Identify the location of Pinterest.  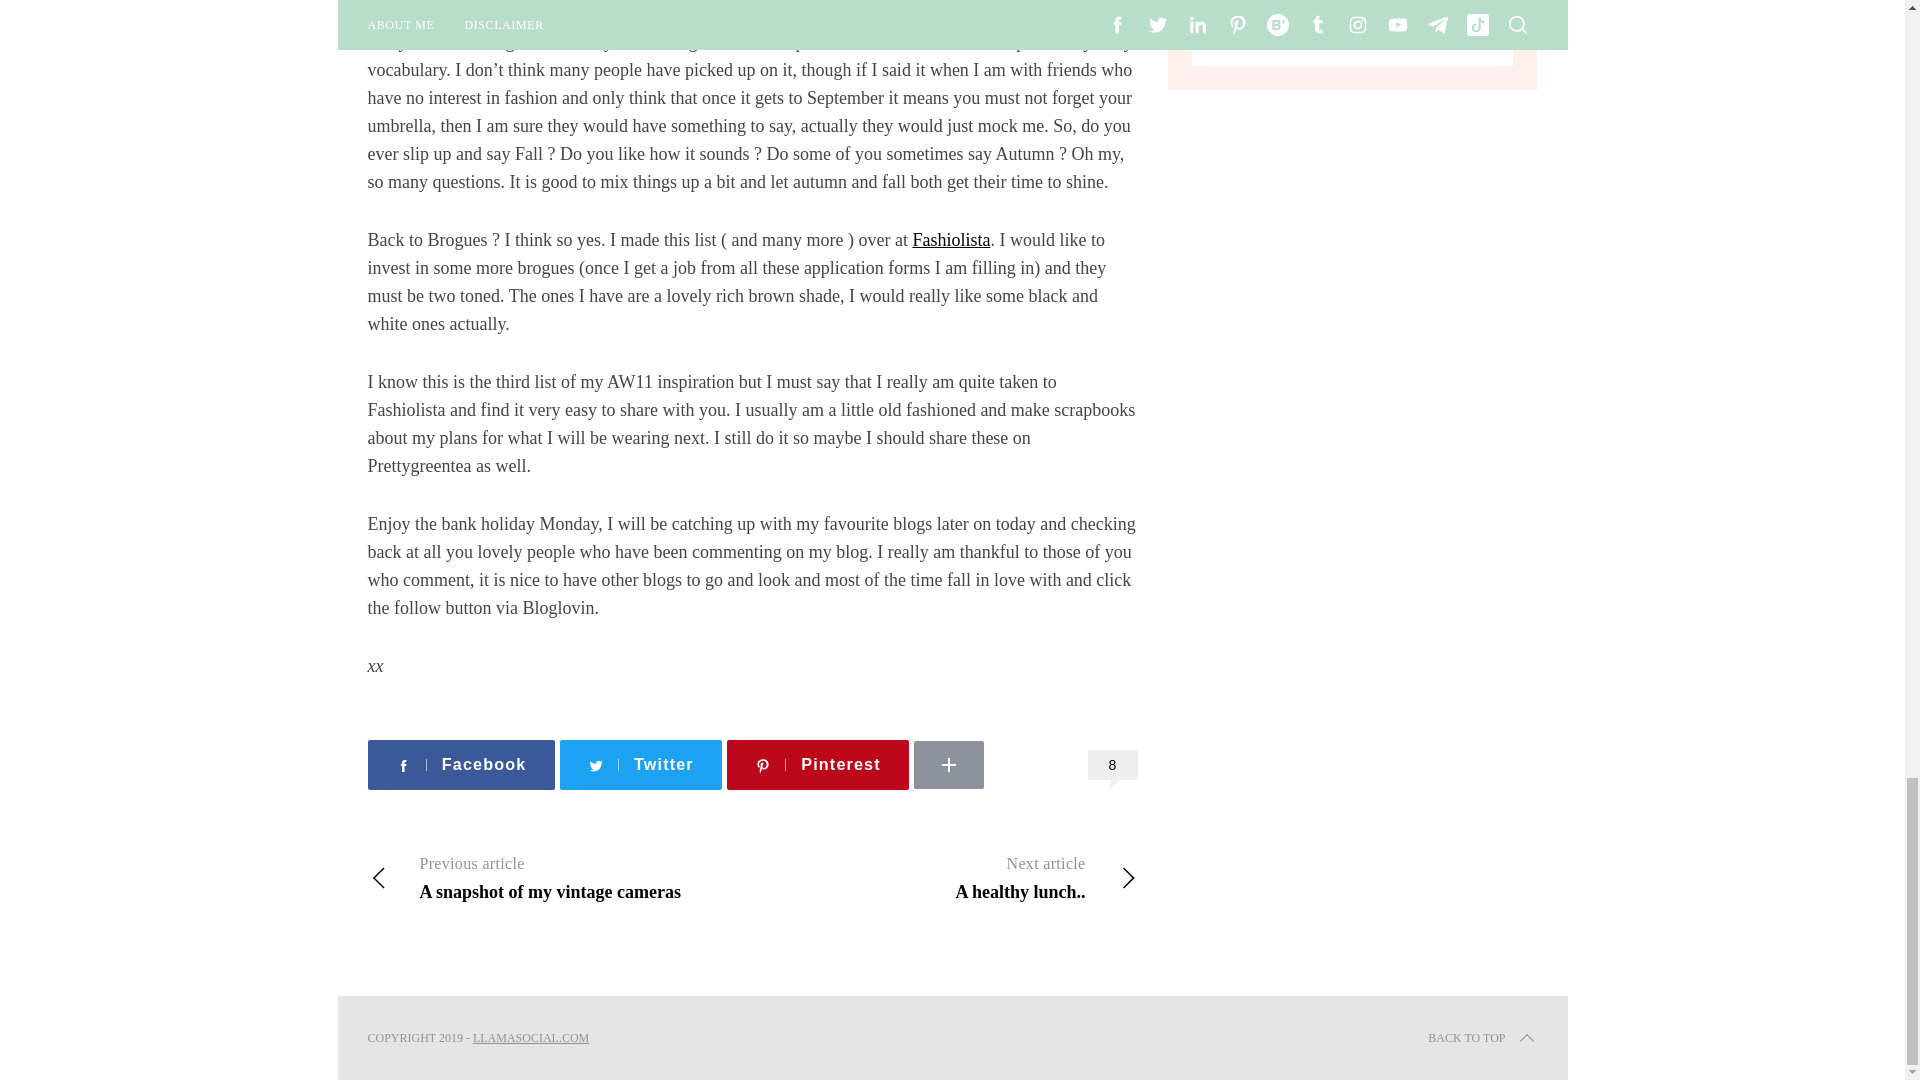
(461, 764).